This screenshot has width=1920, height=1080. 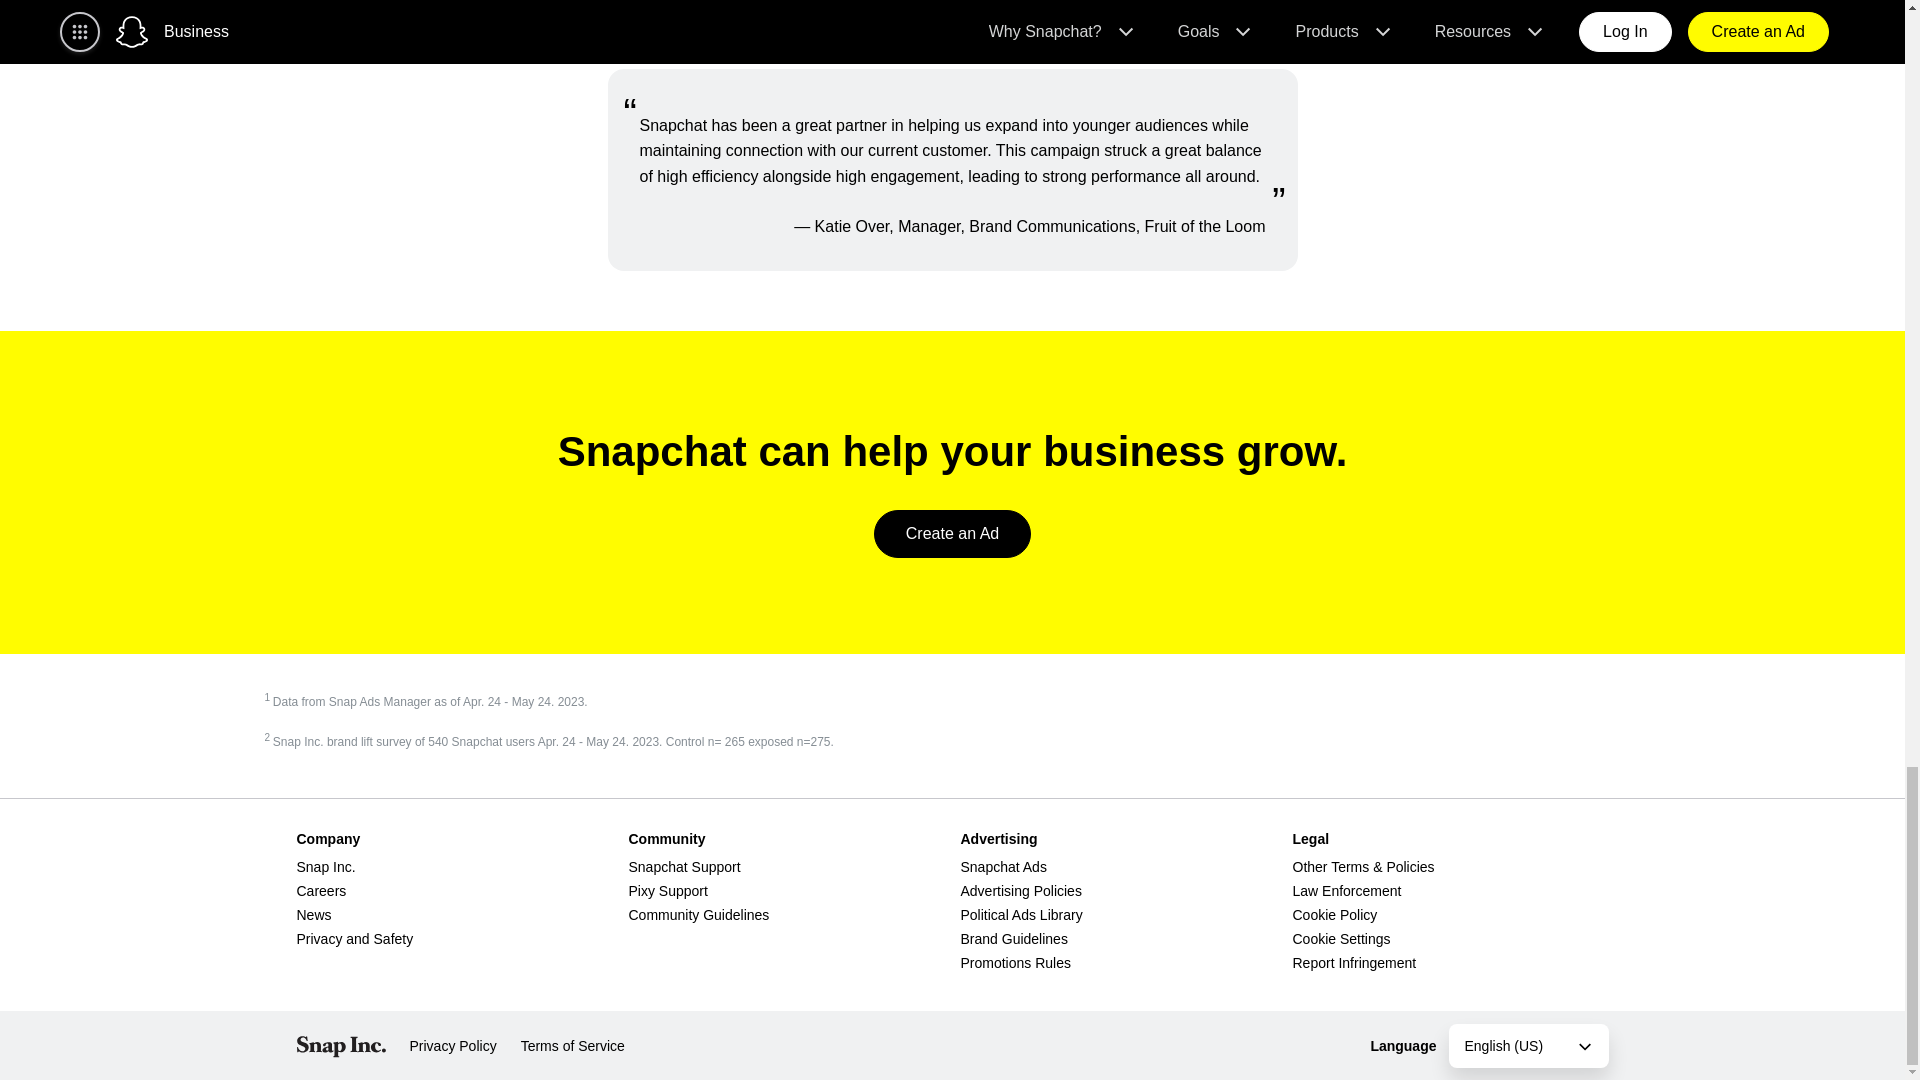 What do you see at coordinates (683, 866) in the screenshot?
I see `Snapchat Support` at bounding box center [683, 866].